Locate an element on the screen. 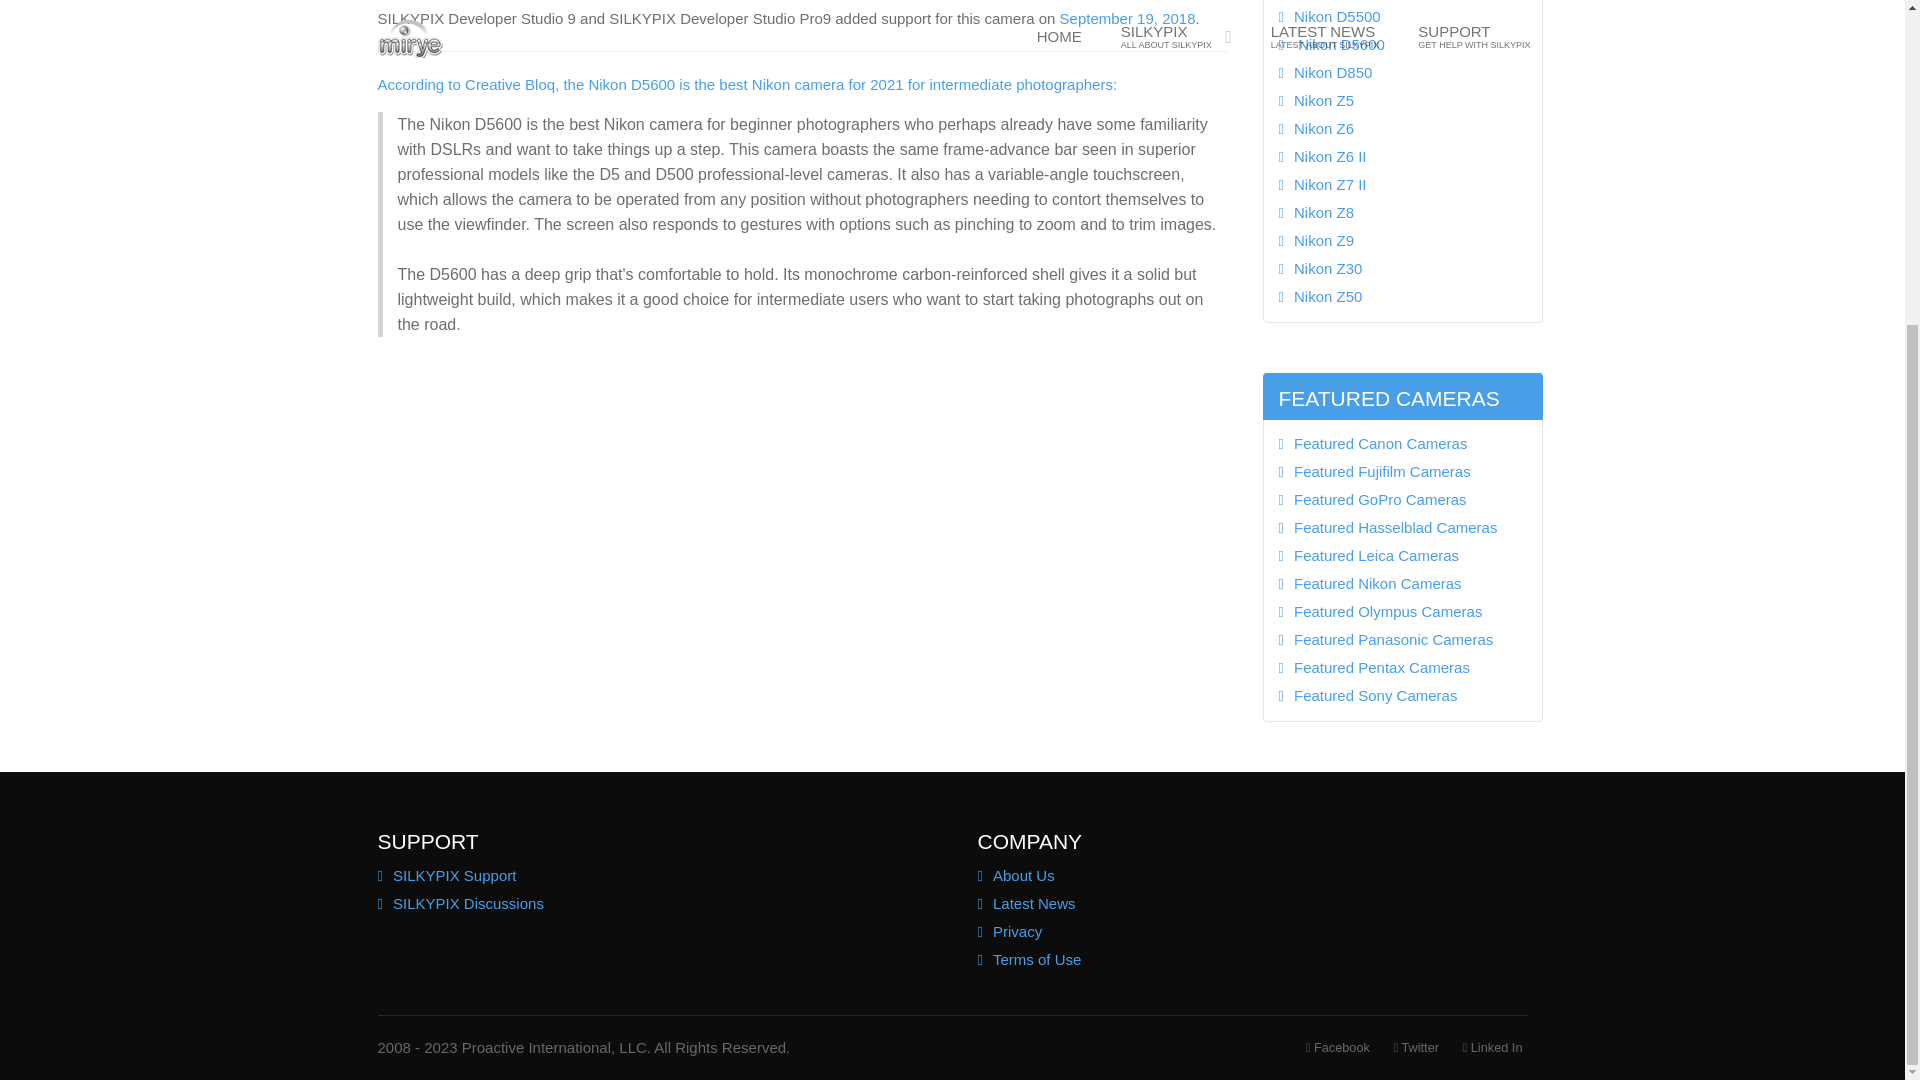 This screenshot has width=1920, height=1080. Featured Nikon Cameras is located at coordinates (1402, 584).